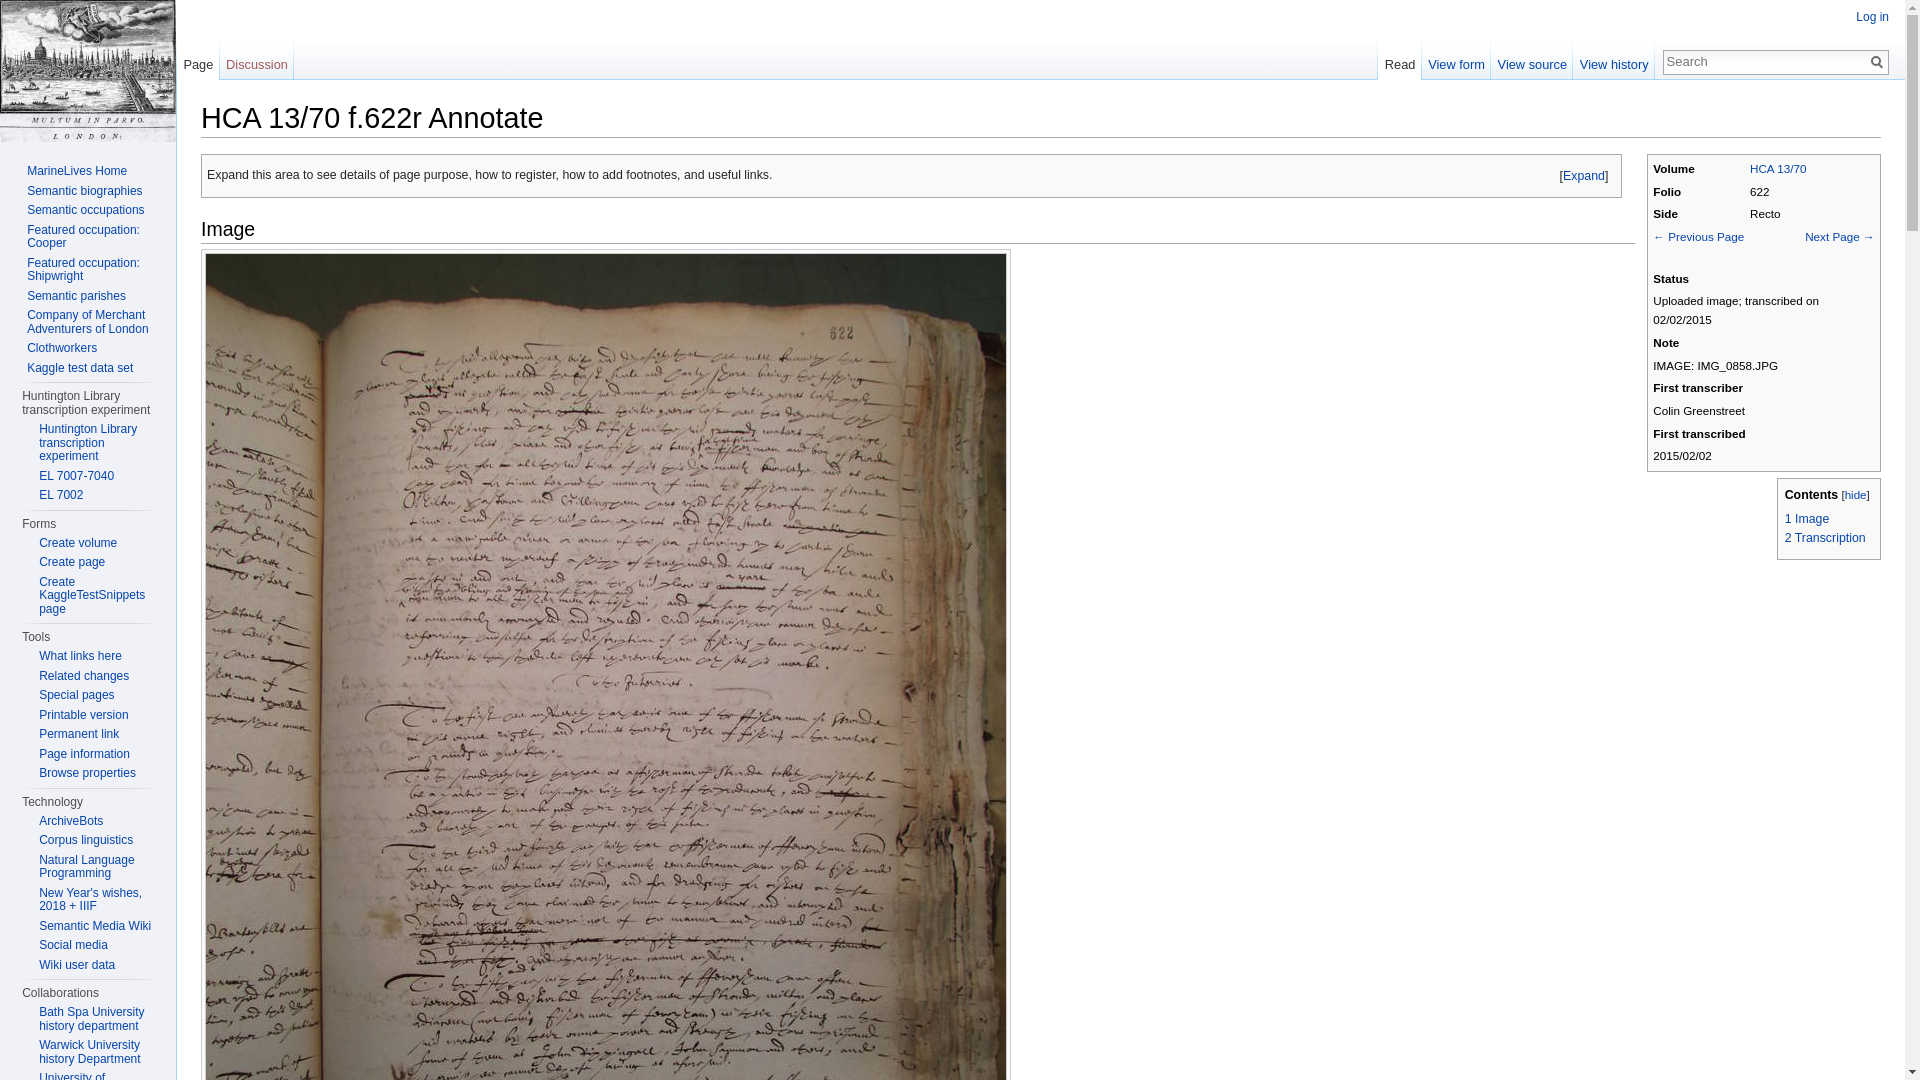 The width and height of the screenshot is (1920, 1080). Describe the element at coordinates (1584, 175) in the screenshot. I see `Expand` at that location.